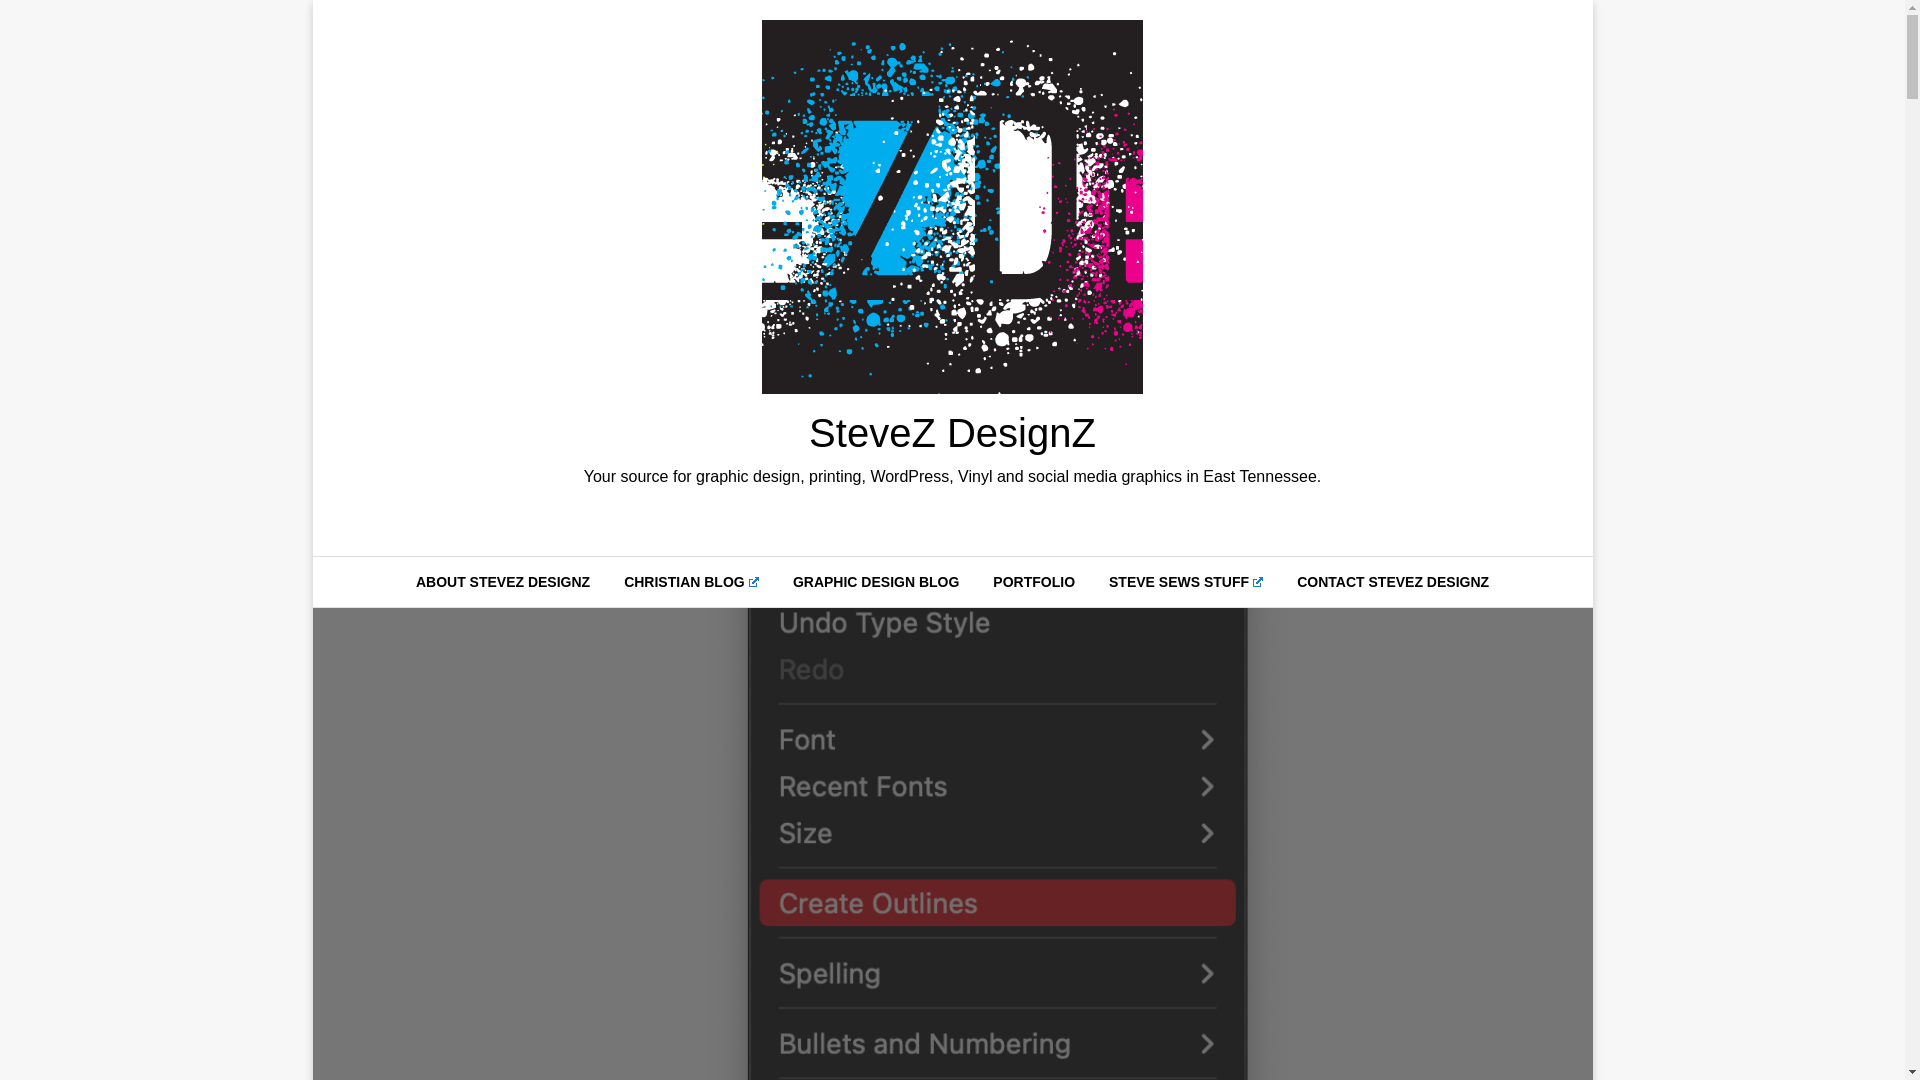 The width and height of the screenshot is (1920, 1080). Describe the element at coordinates (502, 582) in the screenshot. I see `ABOUT STEVEZ DESIGNZ` at that location.